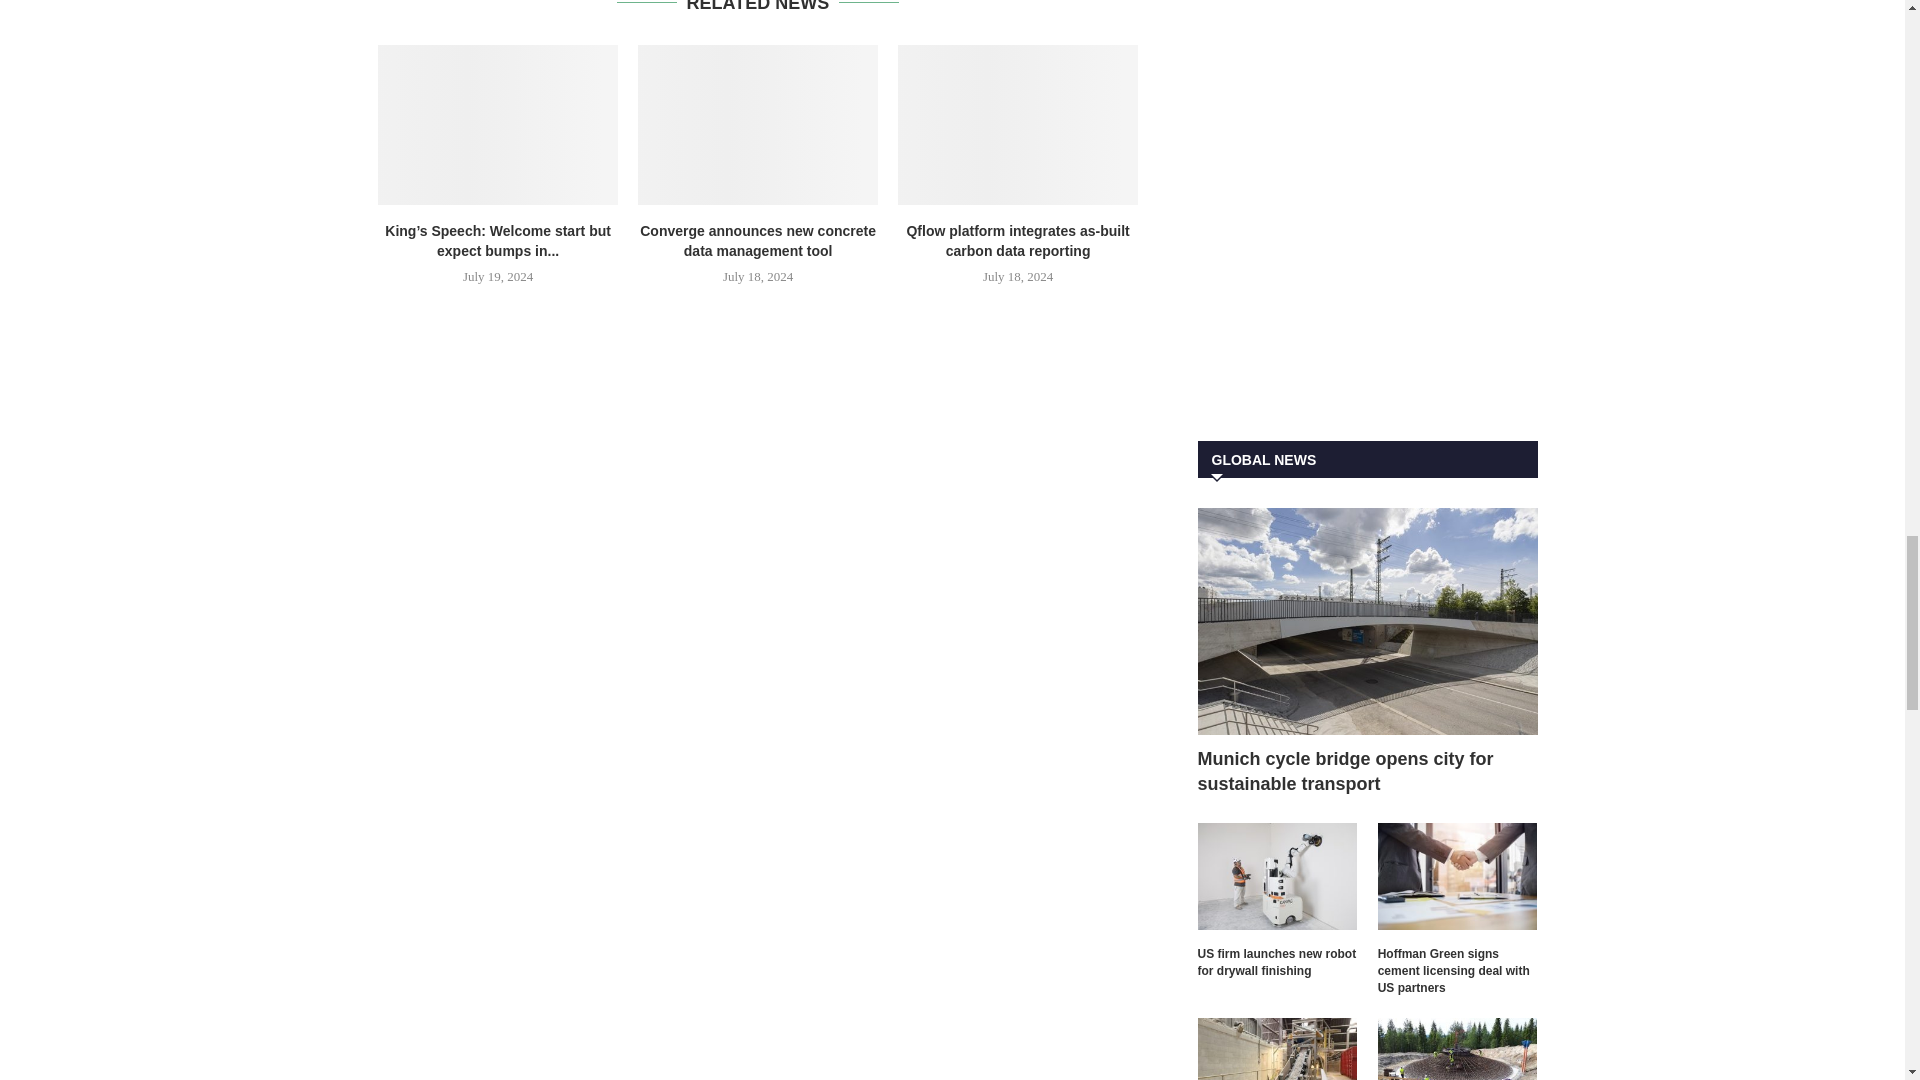 The image size is (1920, 1080). Describe the element at coordinates (1368, 621) in the screenshot. I see `Munich cycle bridge opens city for sustainable transport` at that location.